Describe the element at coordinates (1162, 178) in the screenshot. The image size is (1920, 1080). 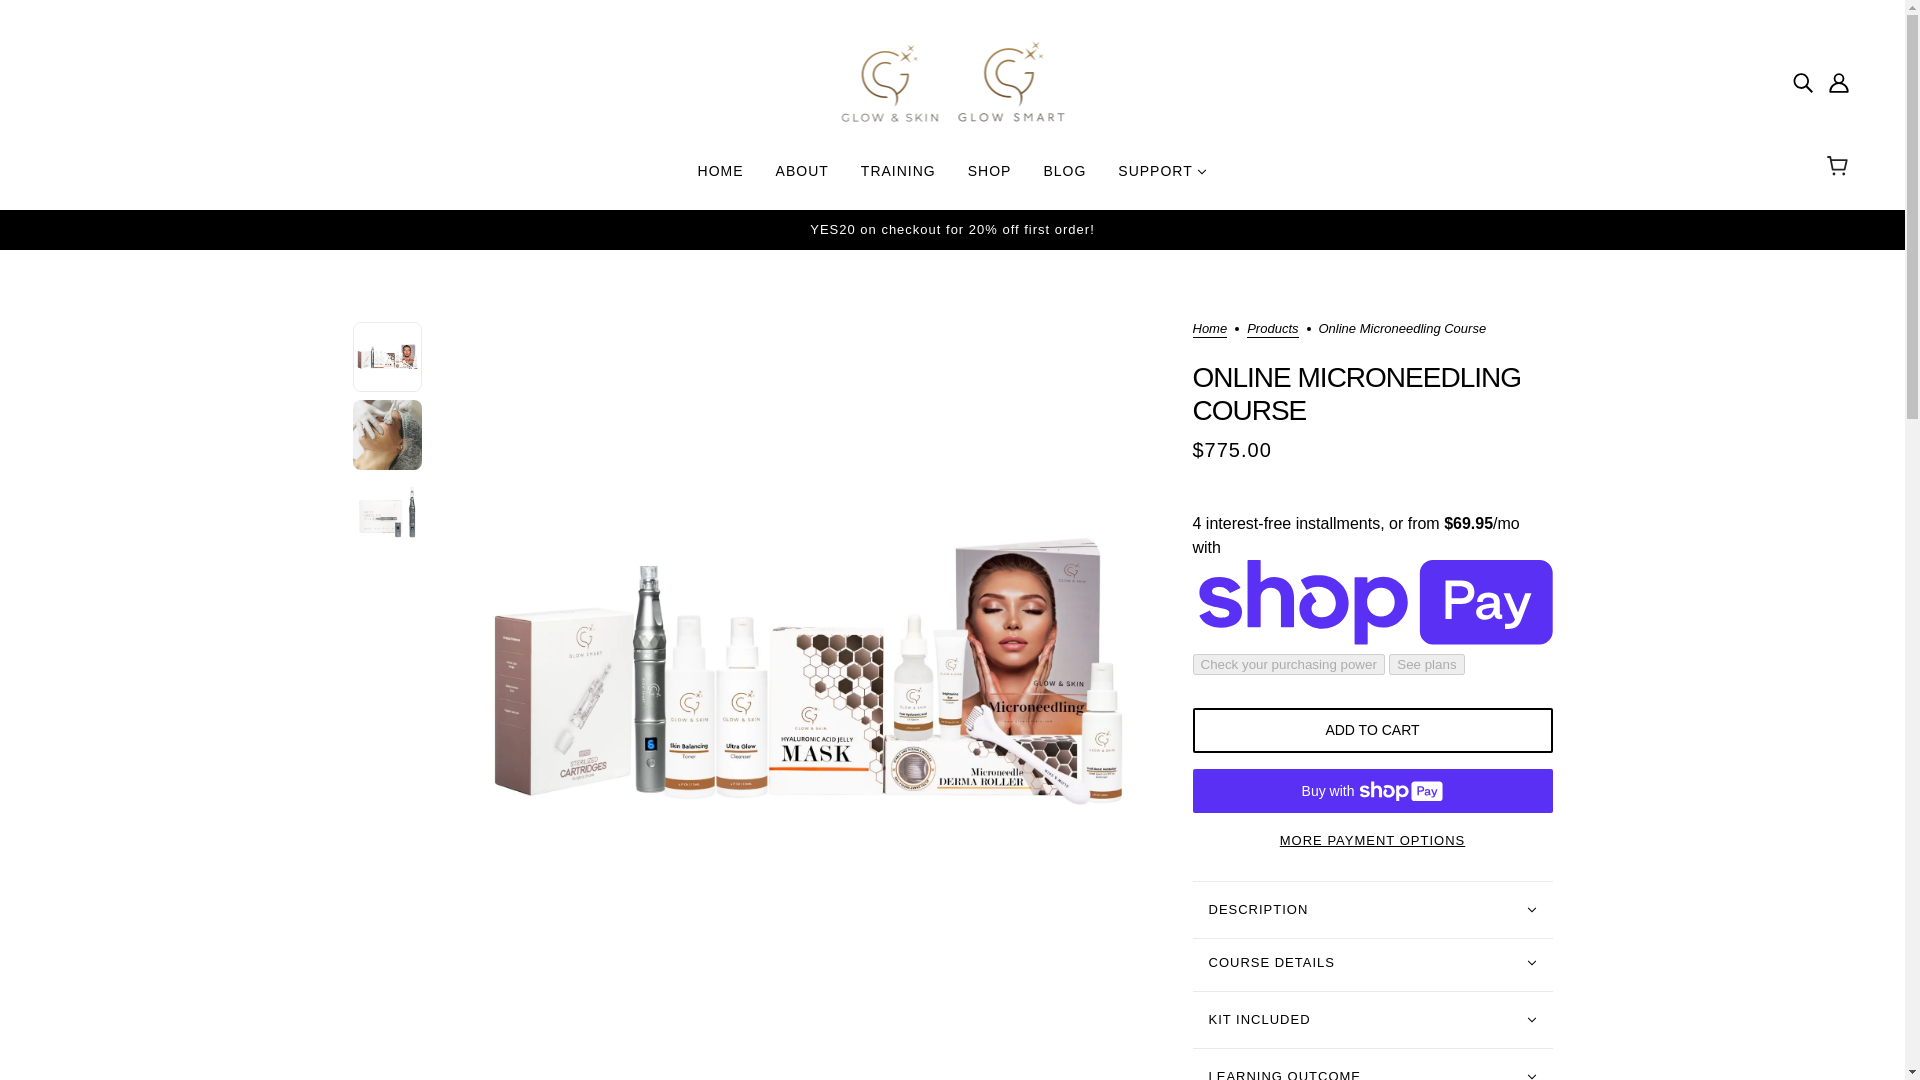
I see `SUPPORT` at that location.